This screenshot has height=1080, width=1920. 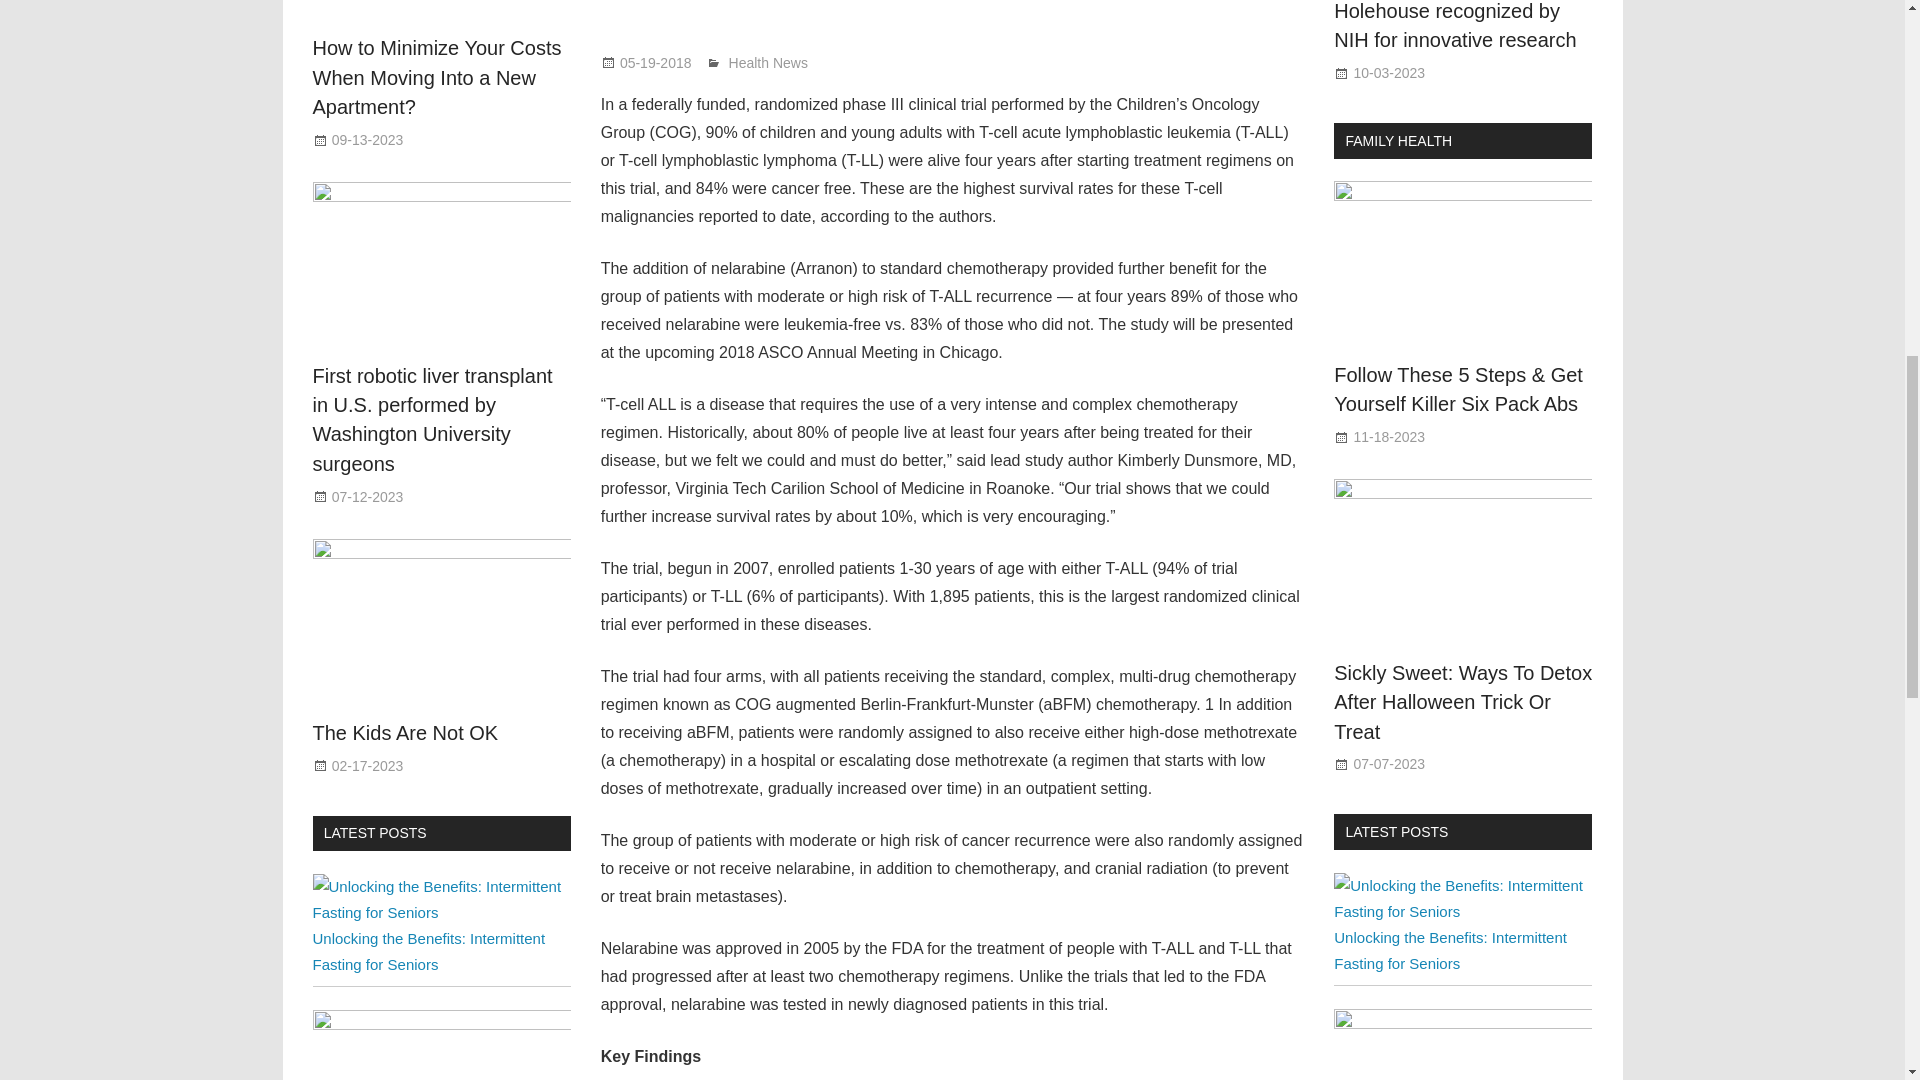 I want to click on James, so click(x=749, y=62).